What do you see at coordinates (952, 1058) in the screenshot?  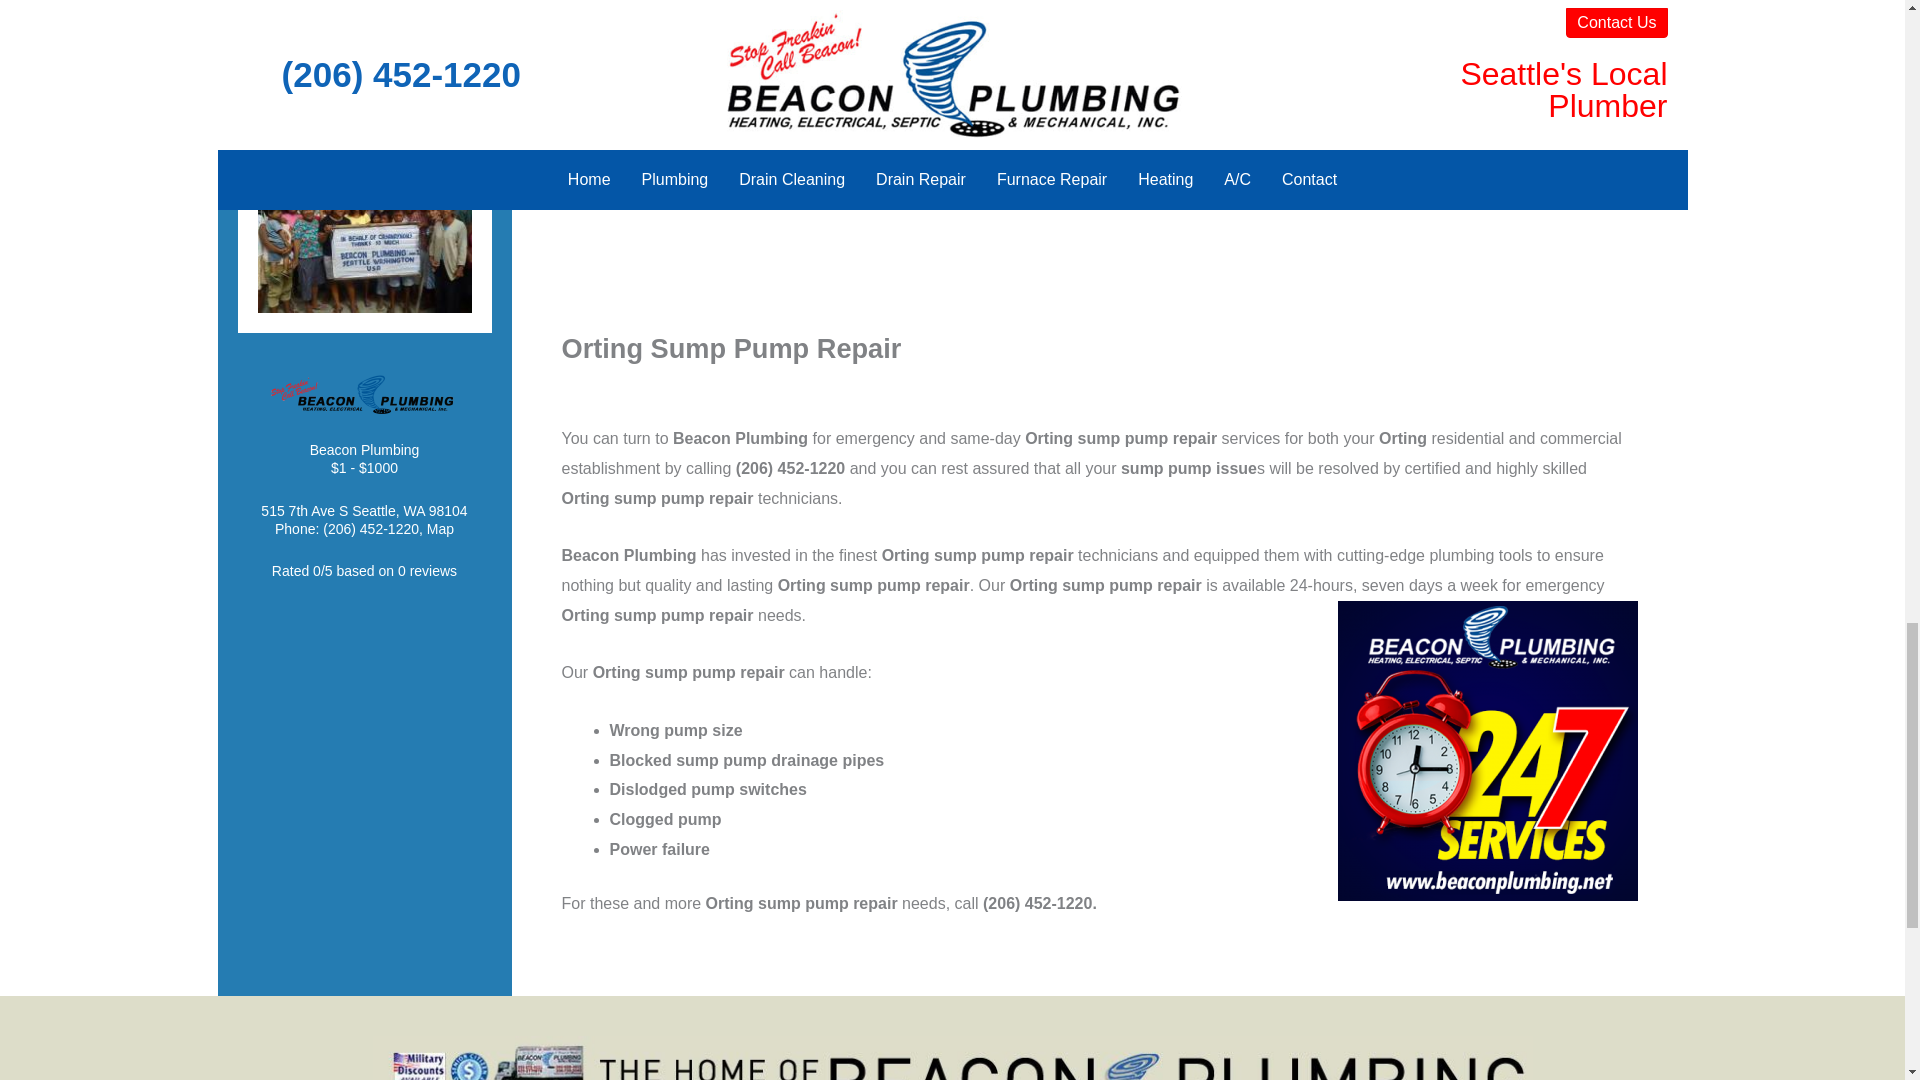 I see `footerbanner` at bounding box center [952, 1058].